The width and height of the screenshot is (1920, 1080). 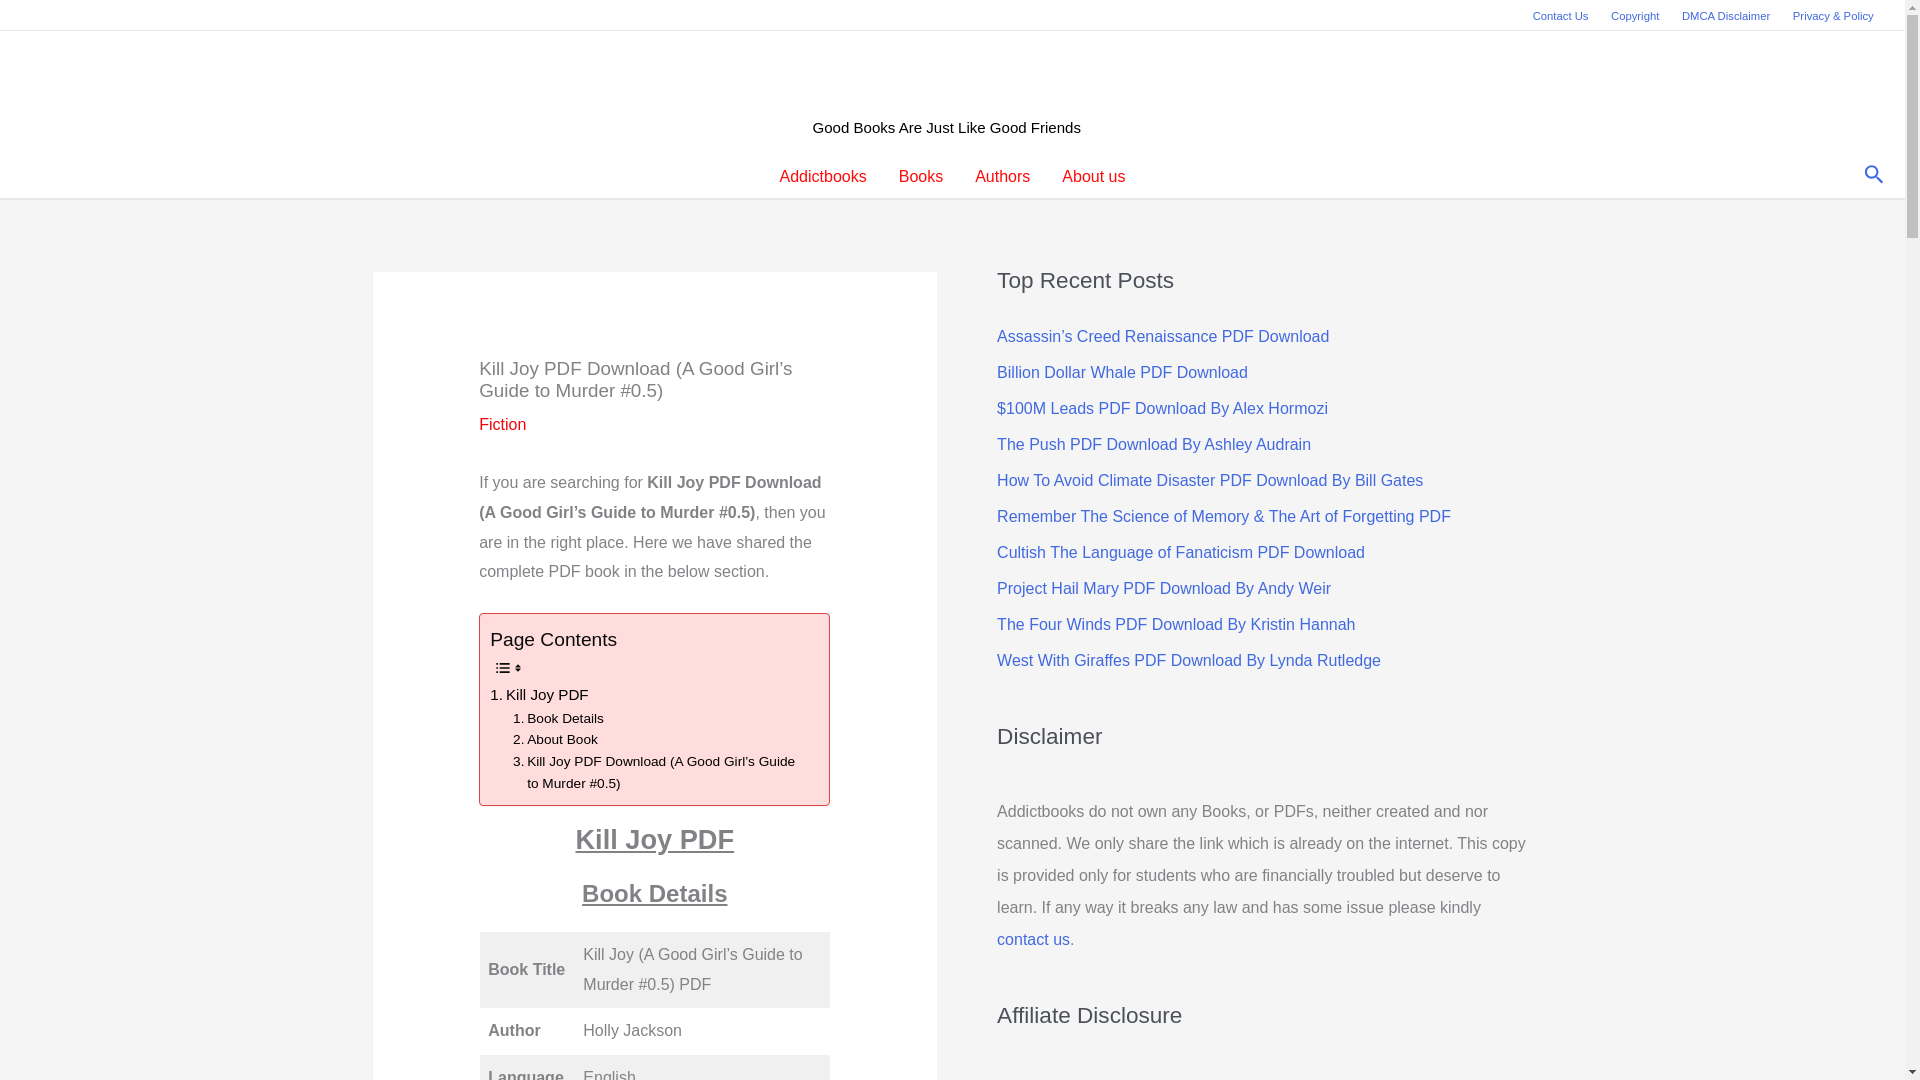 I want to click on Authors, so click(x=1002, y=176).